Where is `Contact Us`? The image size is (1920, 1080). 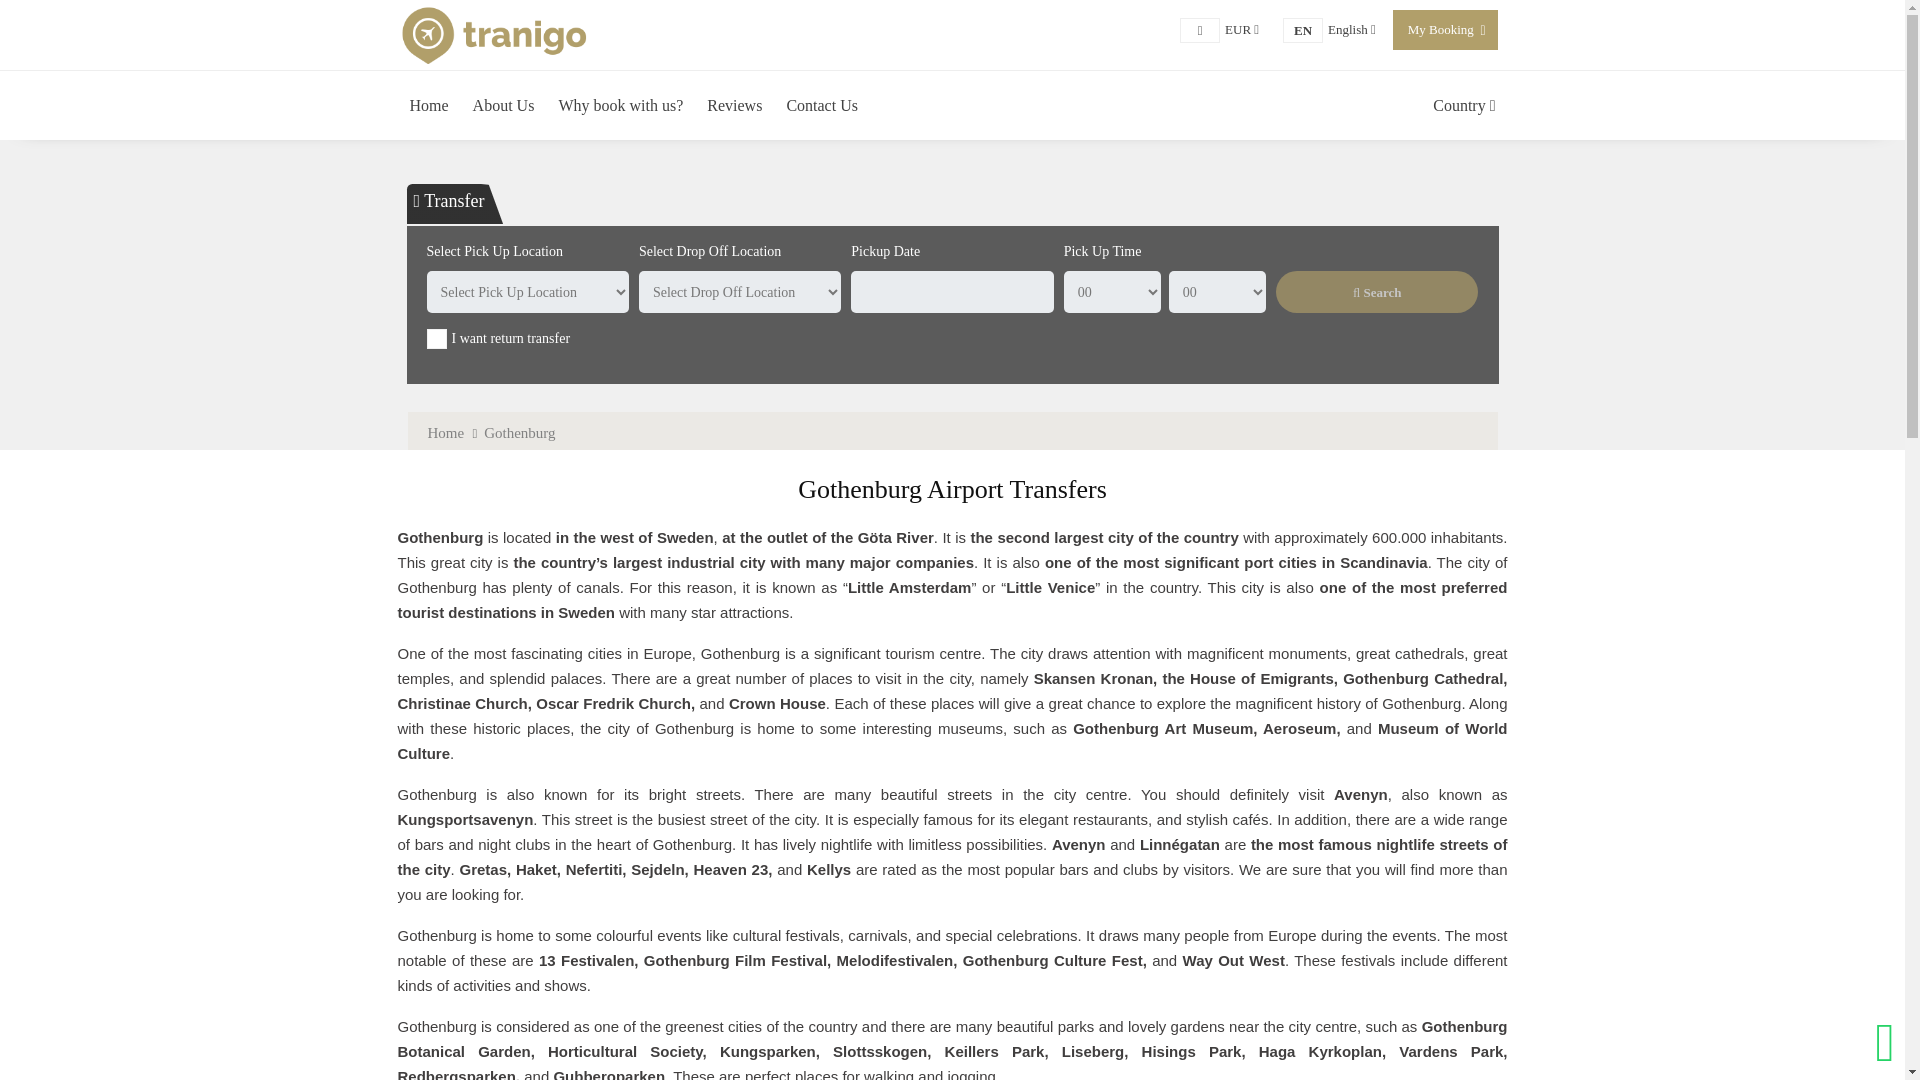 Contact Us is located at coordinates (822, 106).